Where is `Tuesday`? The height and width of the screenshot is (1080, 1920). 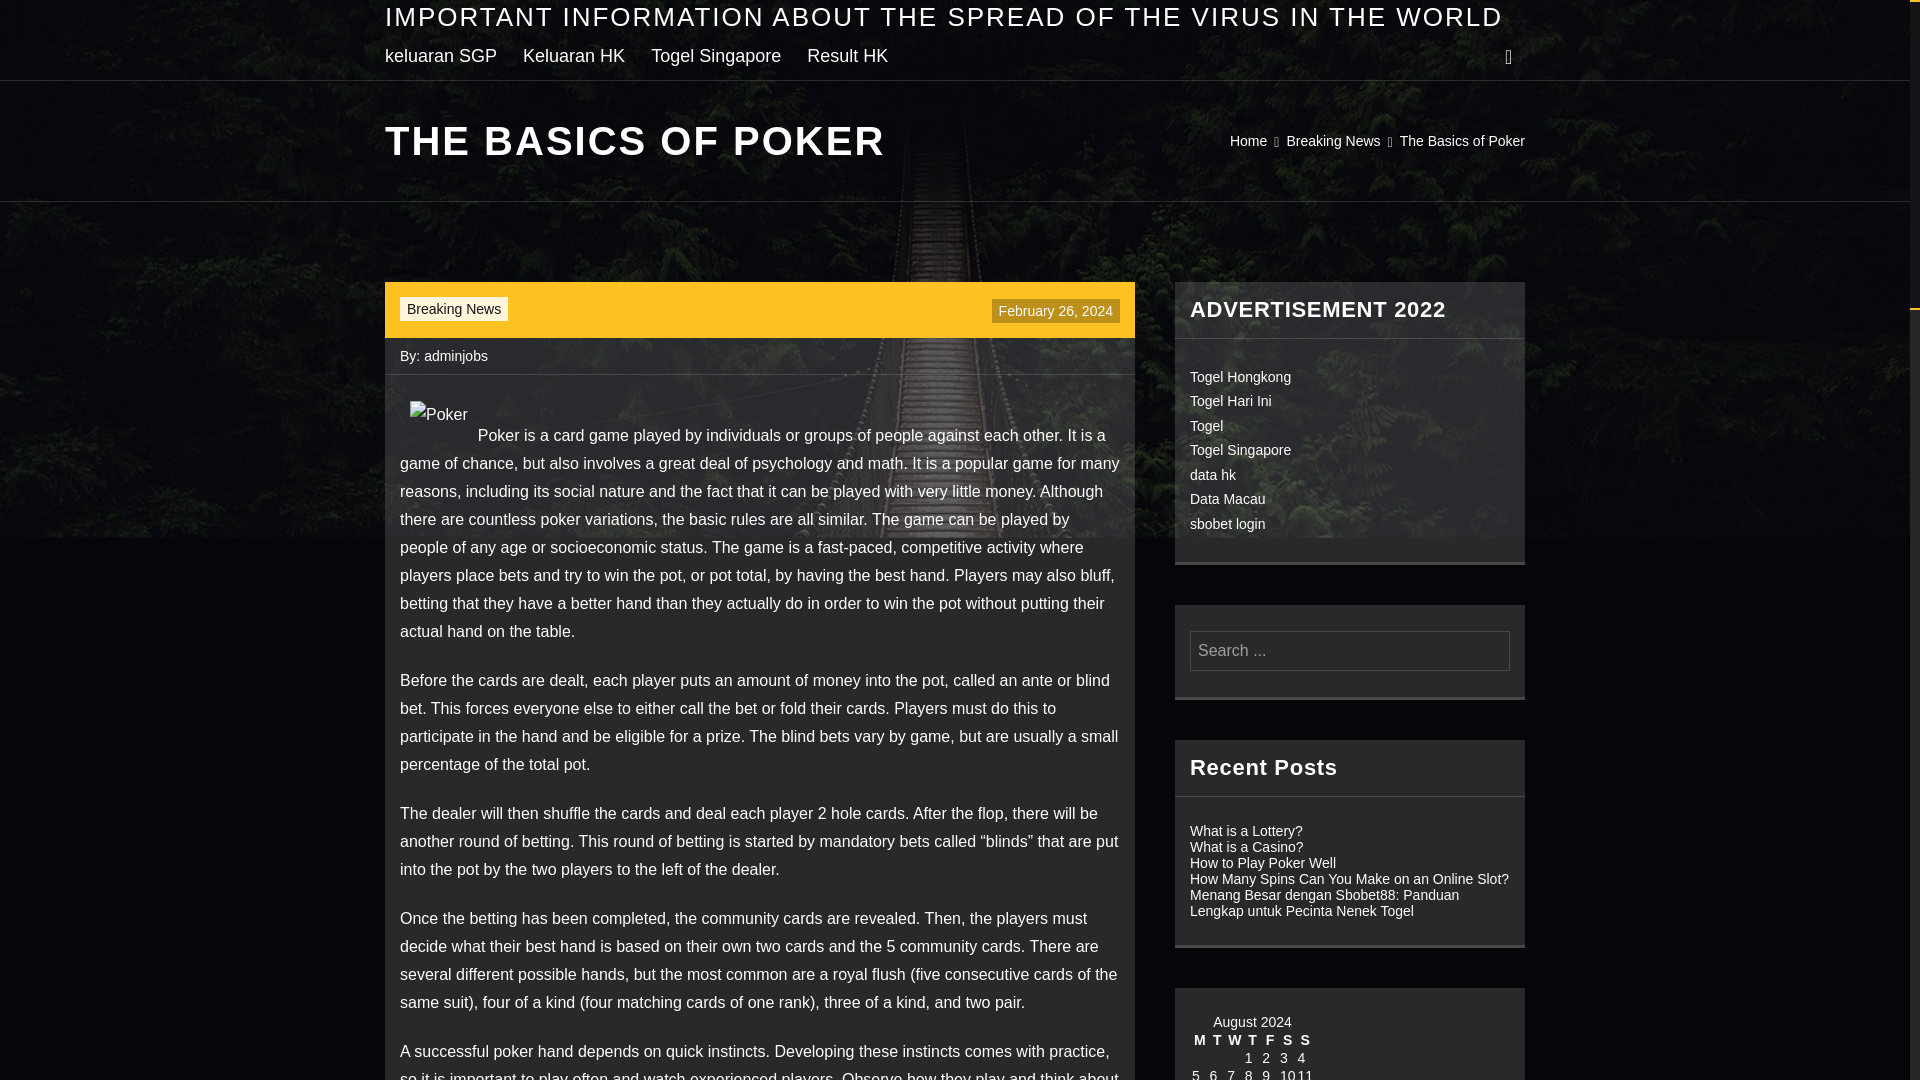 Tuesday is located at coordinates (1218, 1040).